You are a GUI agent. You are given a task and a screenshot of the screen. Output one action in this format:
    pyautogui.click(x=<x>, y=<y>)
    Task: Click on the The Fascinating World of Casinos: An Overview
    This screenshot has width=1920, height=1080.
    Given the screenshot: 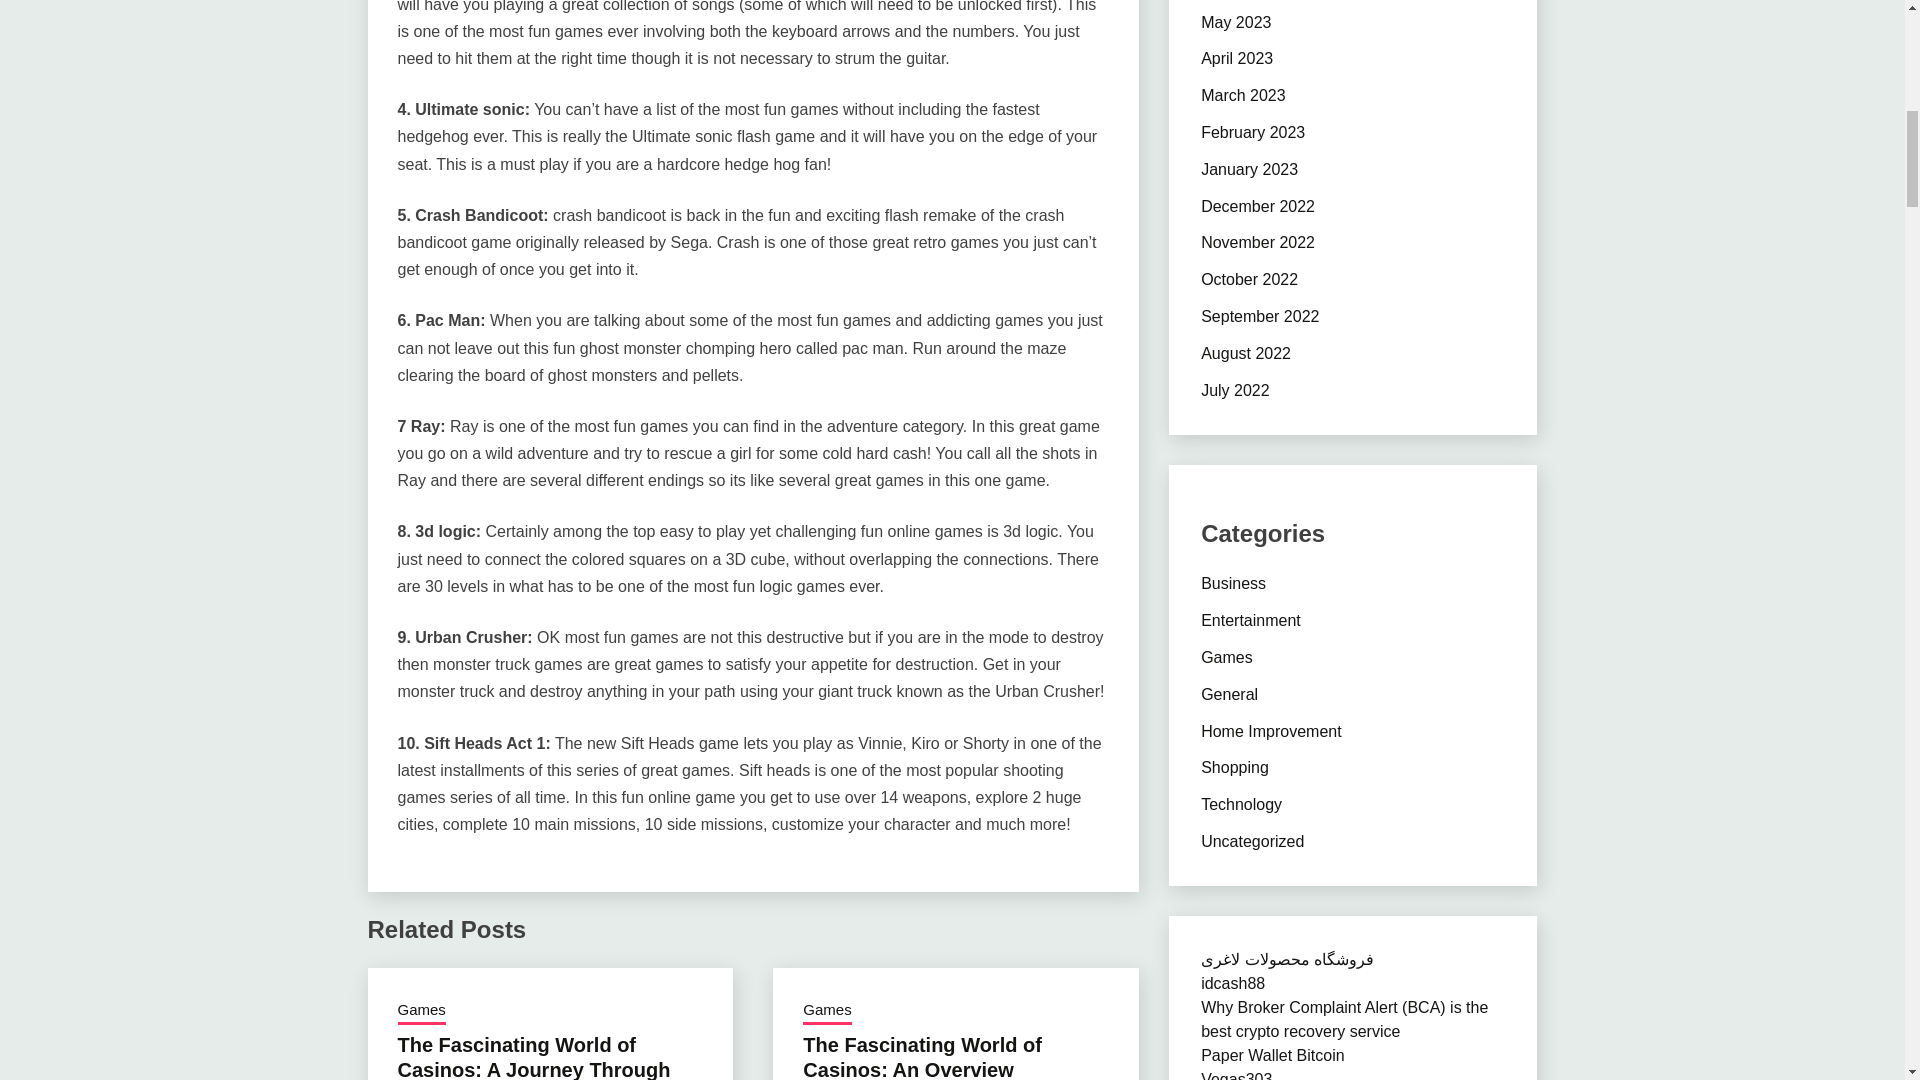 What is the action you would take?
    pyautogui.click(x=922, y=1056)
    